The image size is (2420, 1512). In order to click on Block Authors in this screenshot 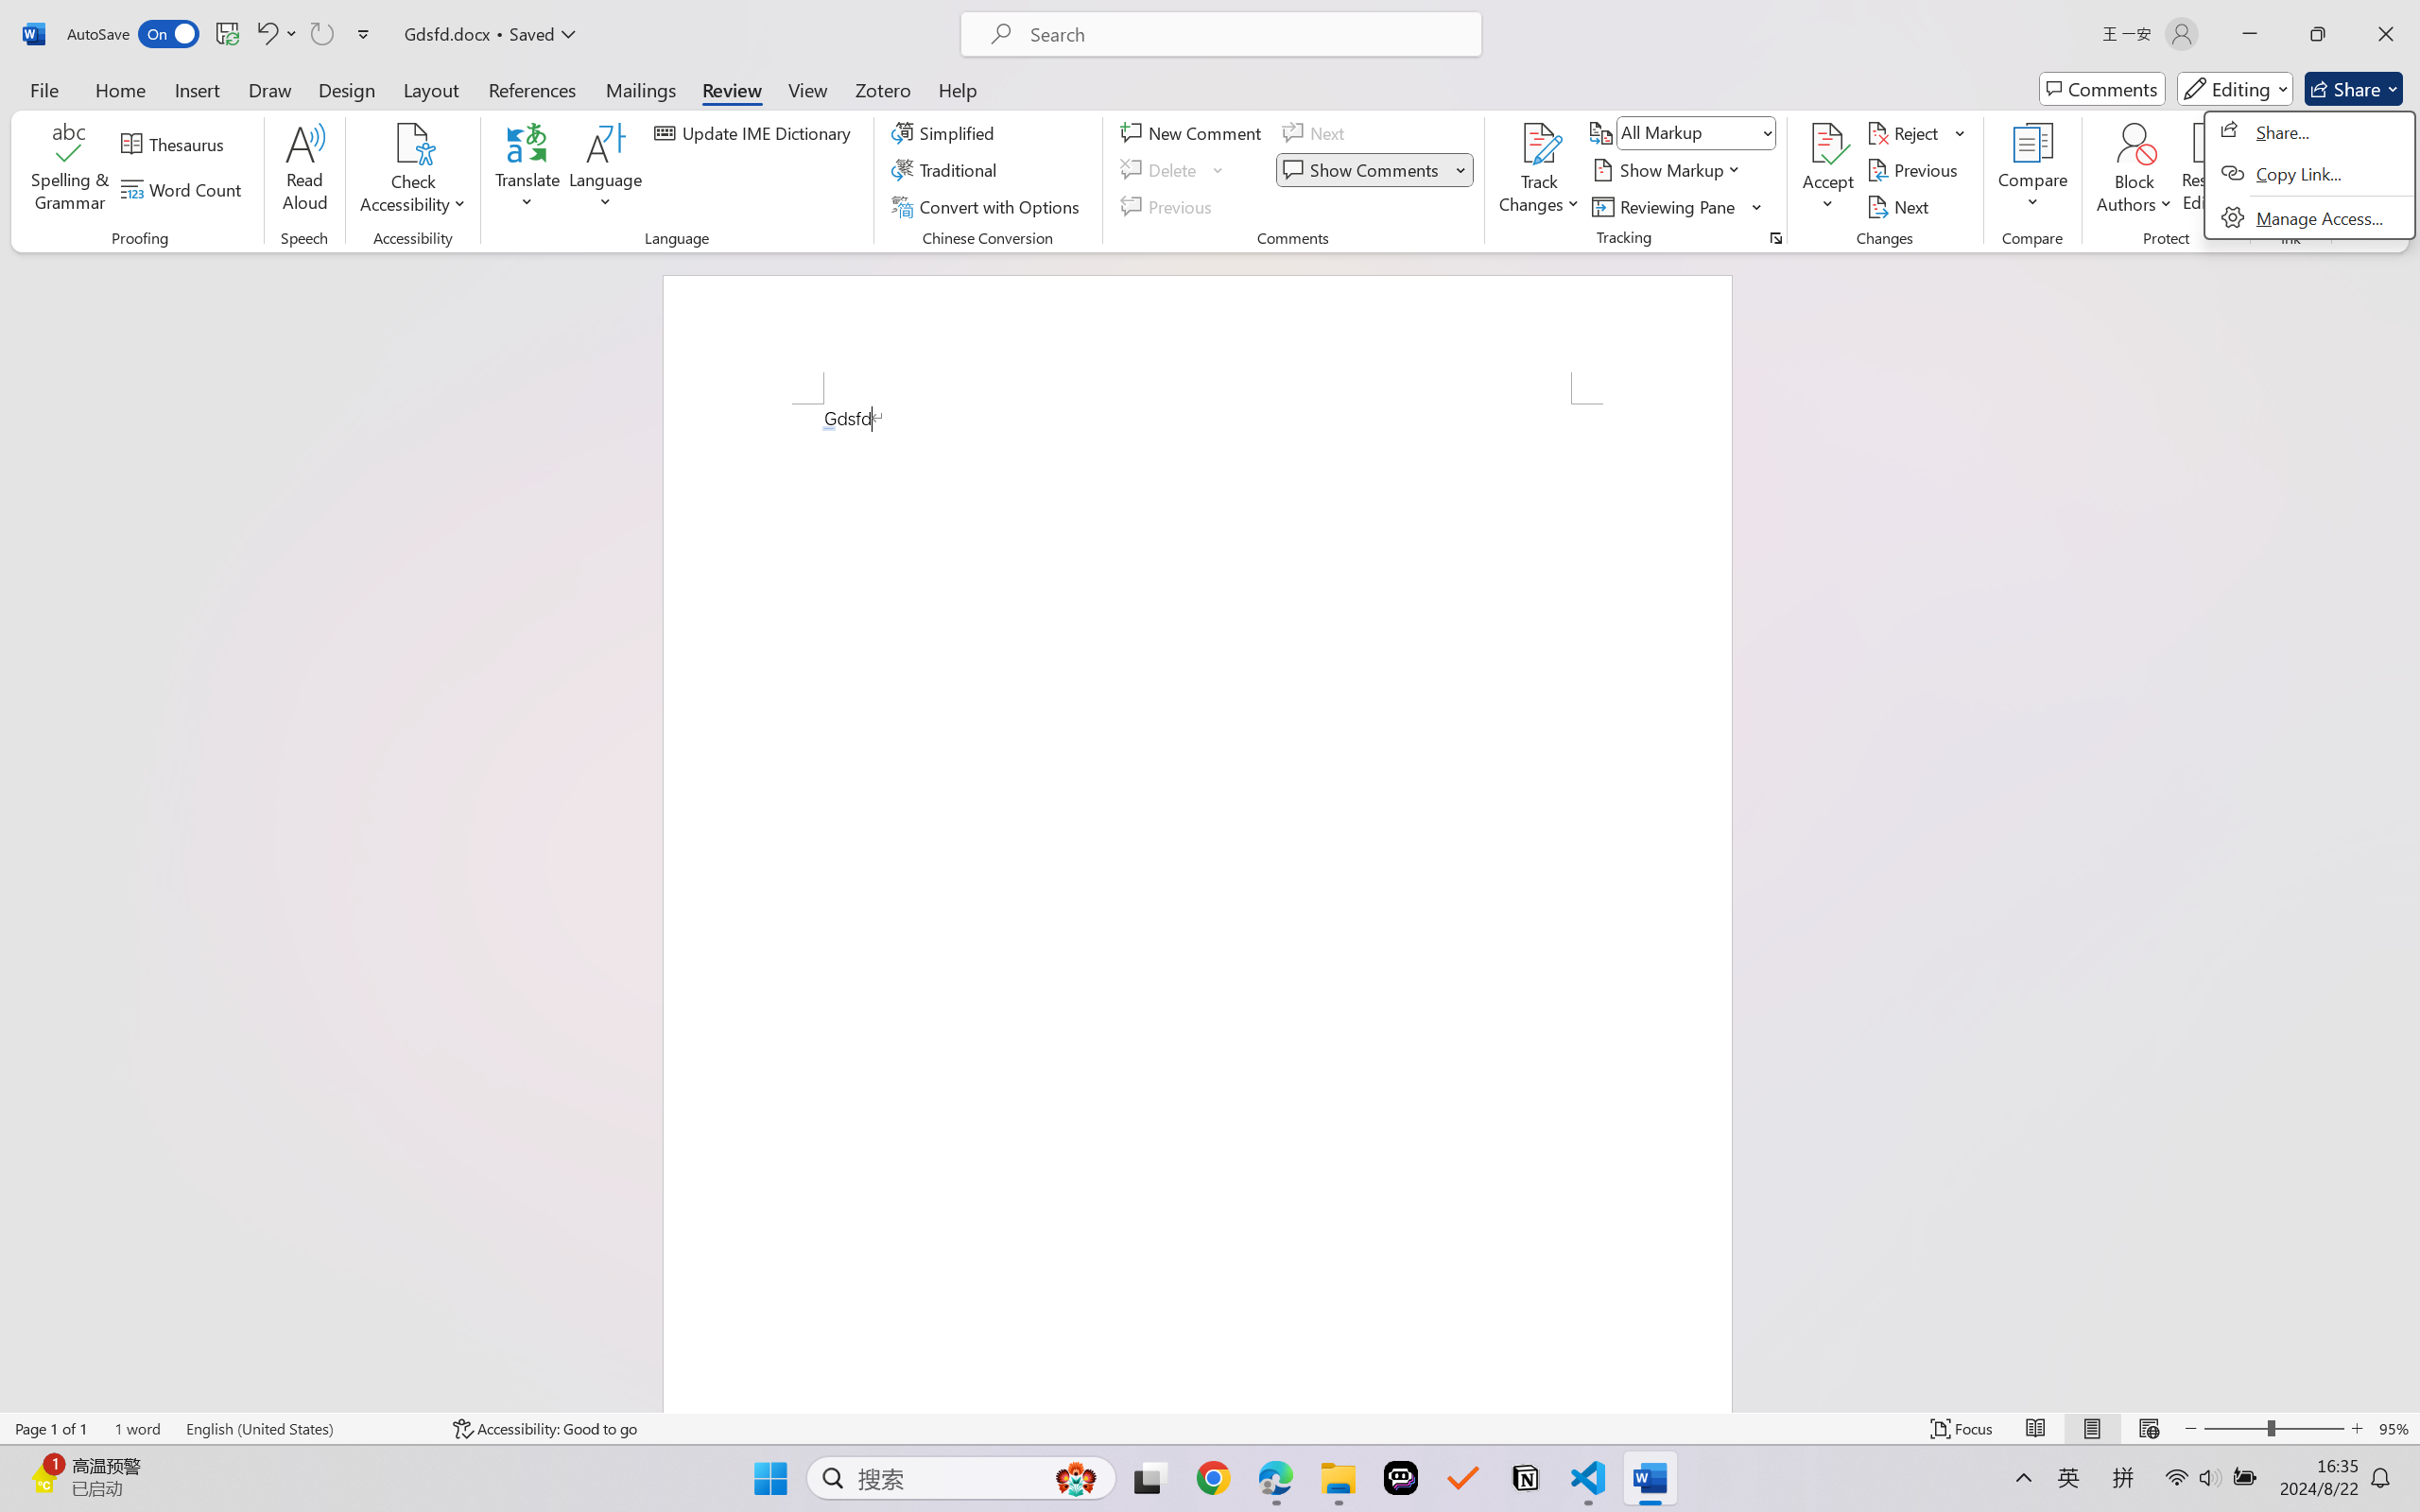, I will do `click(2135, 170)`.